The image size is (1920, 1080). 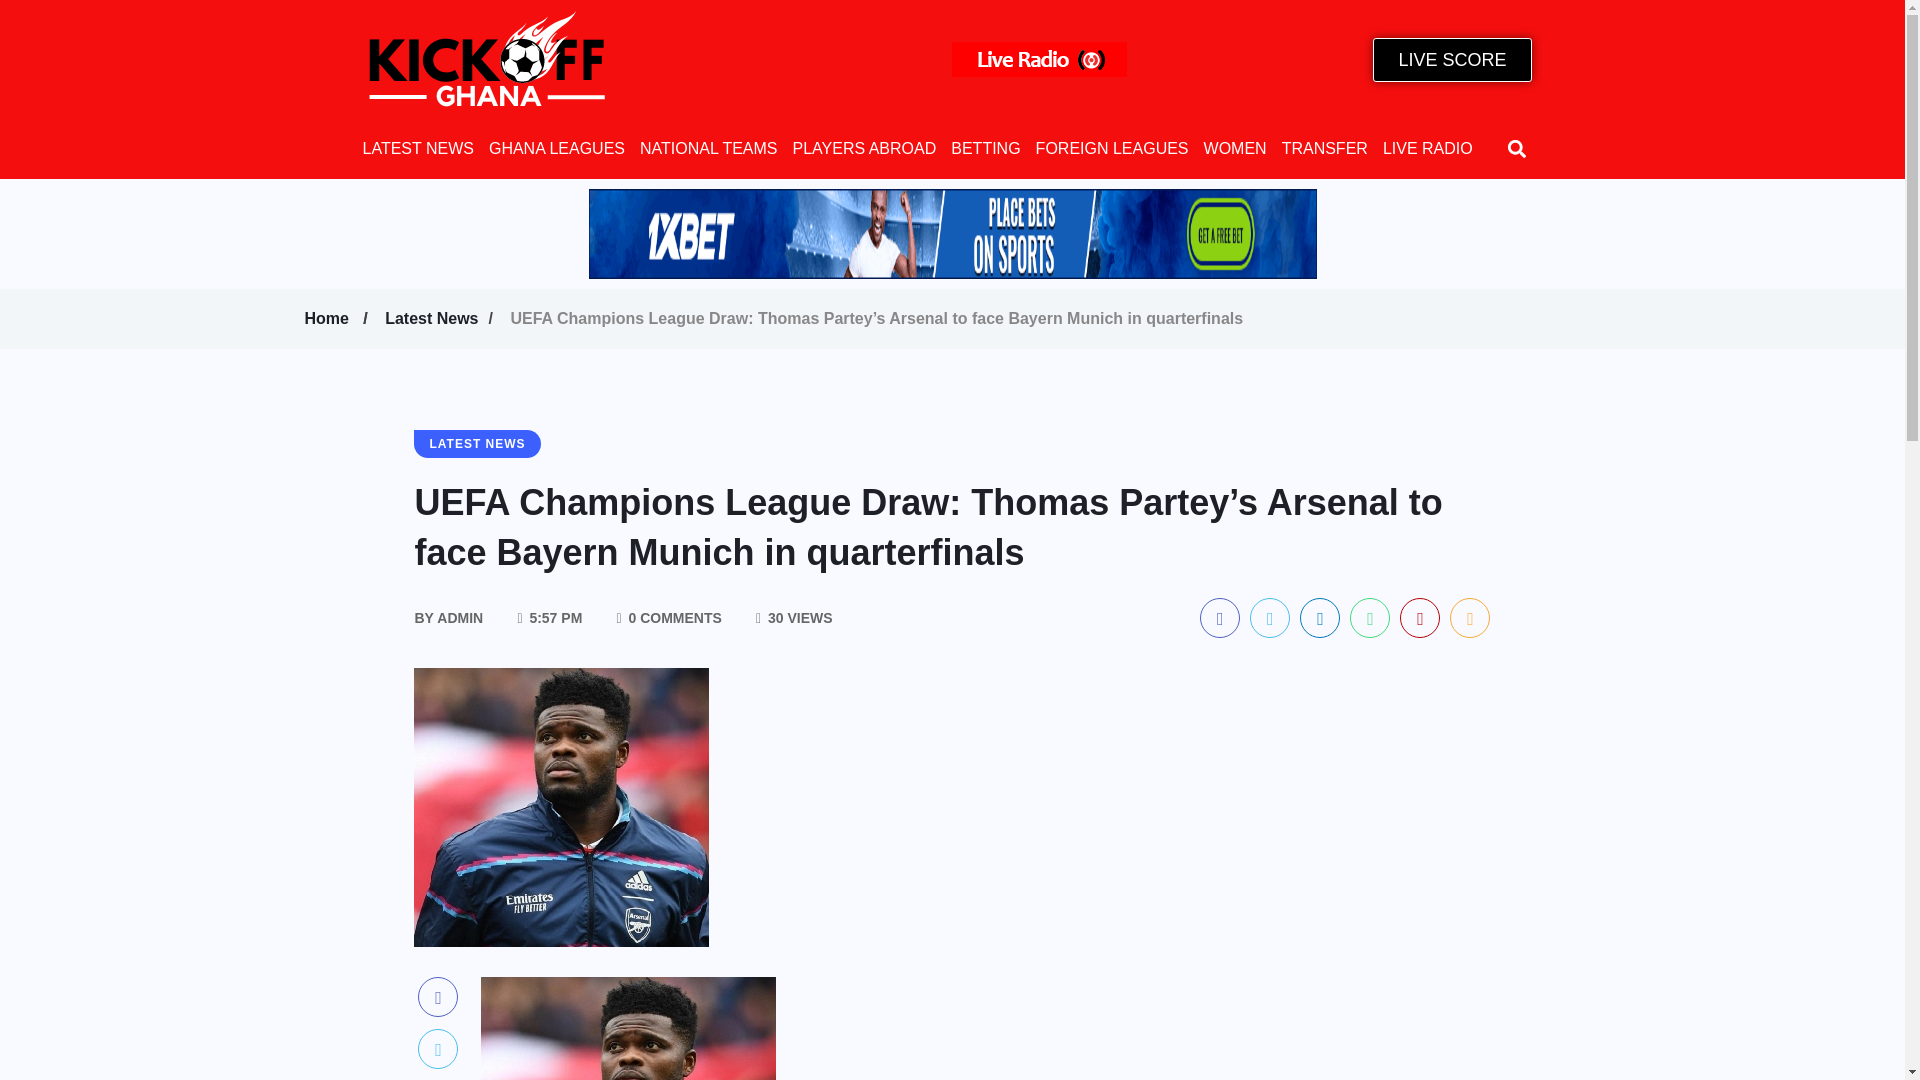 I want to click on NATIONAL TEAMS, so click(x=708, y=148).